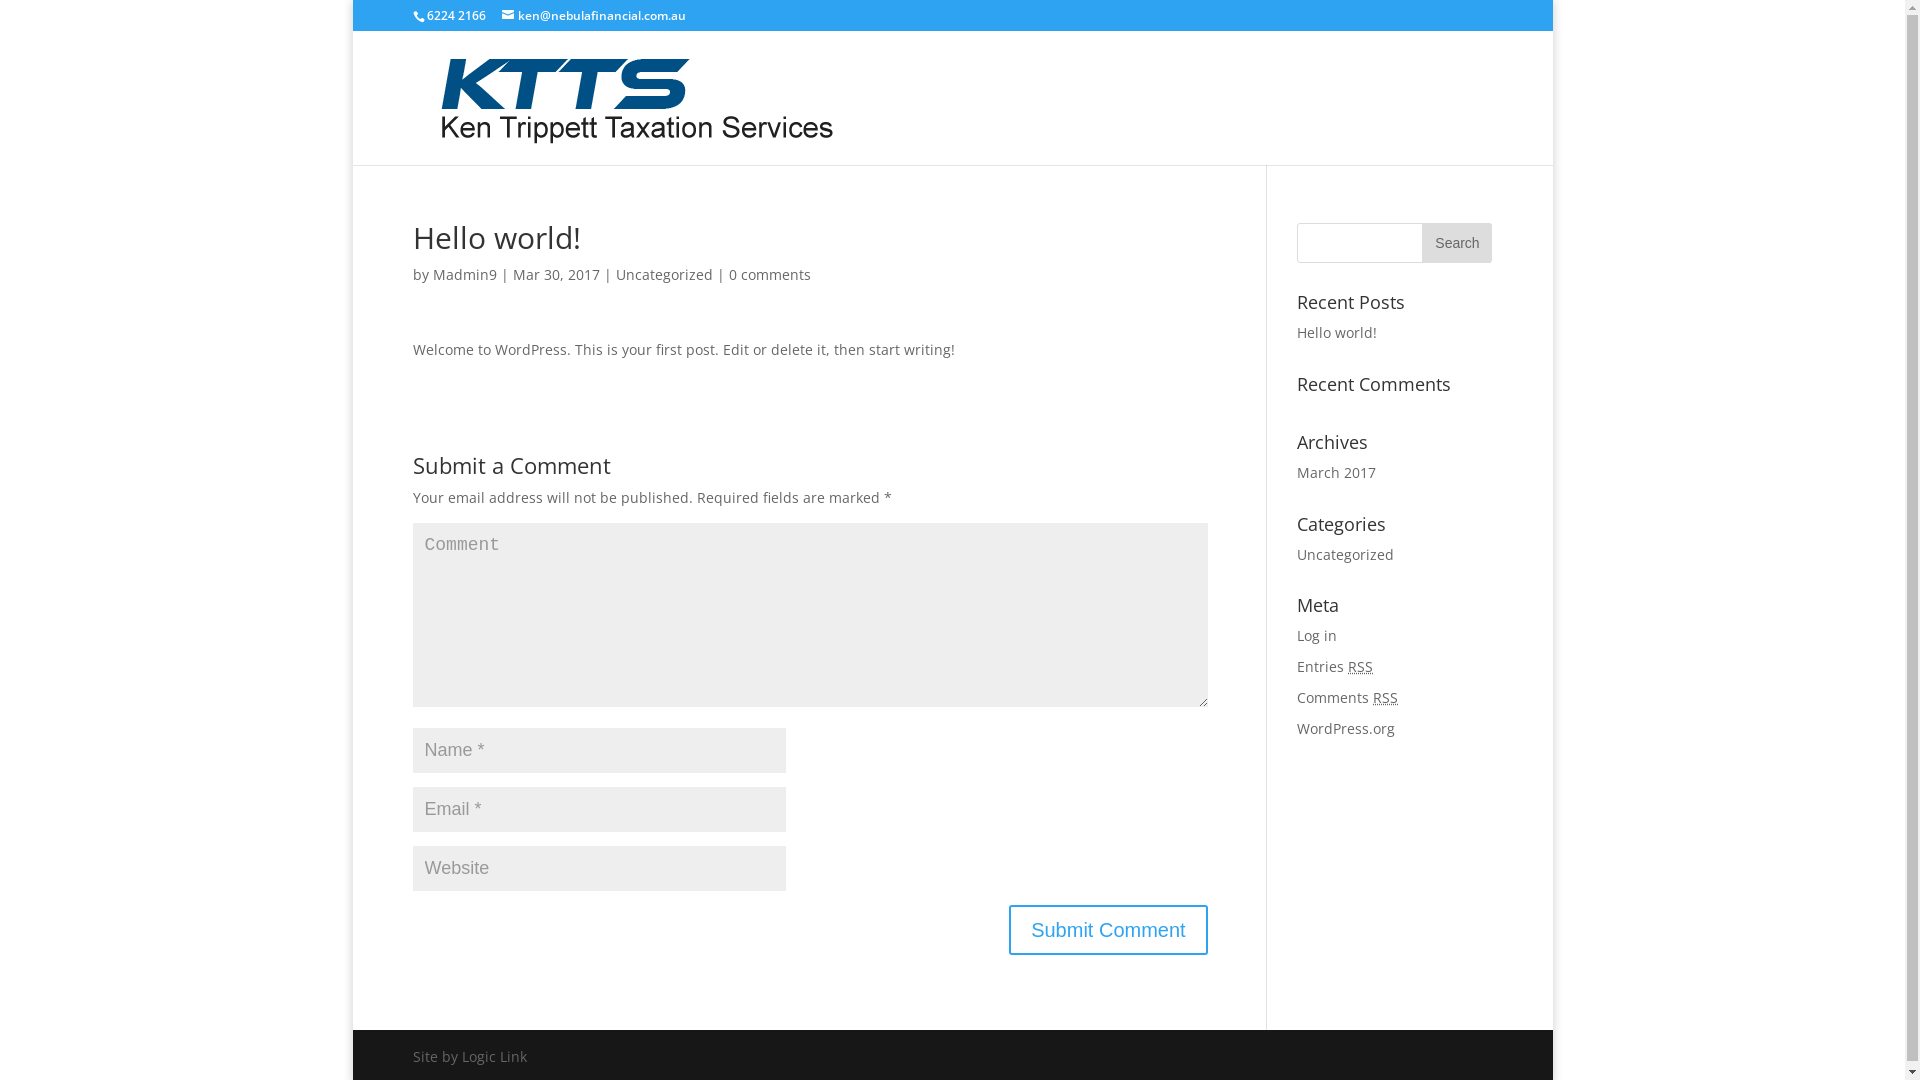  I want to click on Uncategorized, so click(664, 274).